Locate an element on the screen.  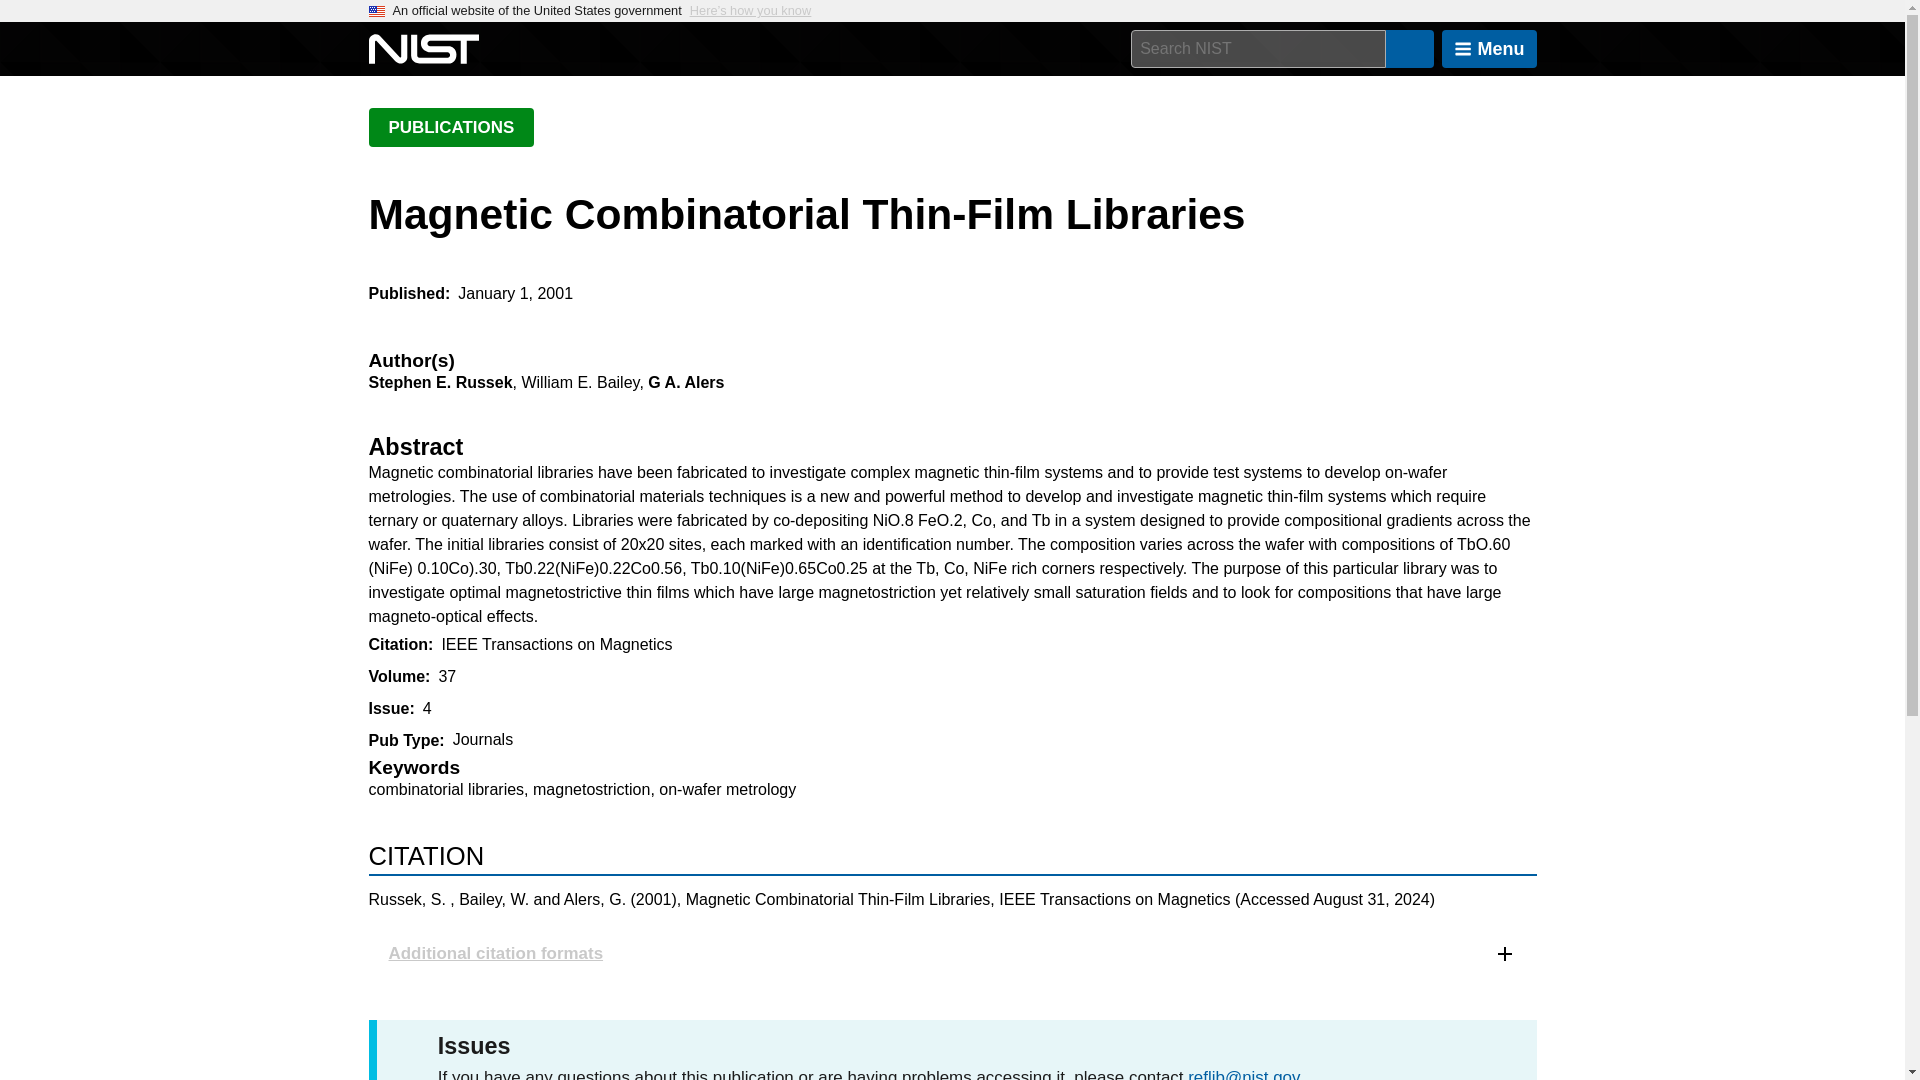
PUBLICATIONS is located at coordinates (450, 127).